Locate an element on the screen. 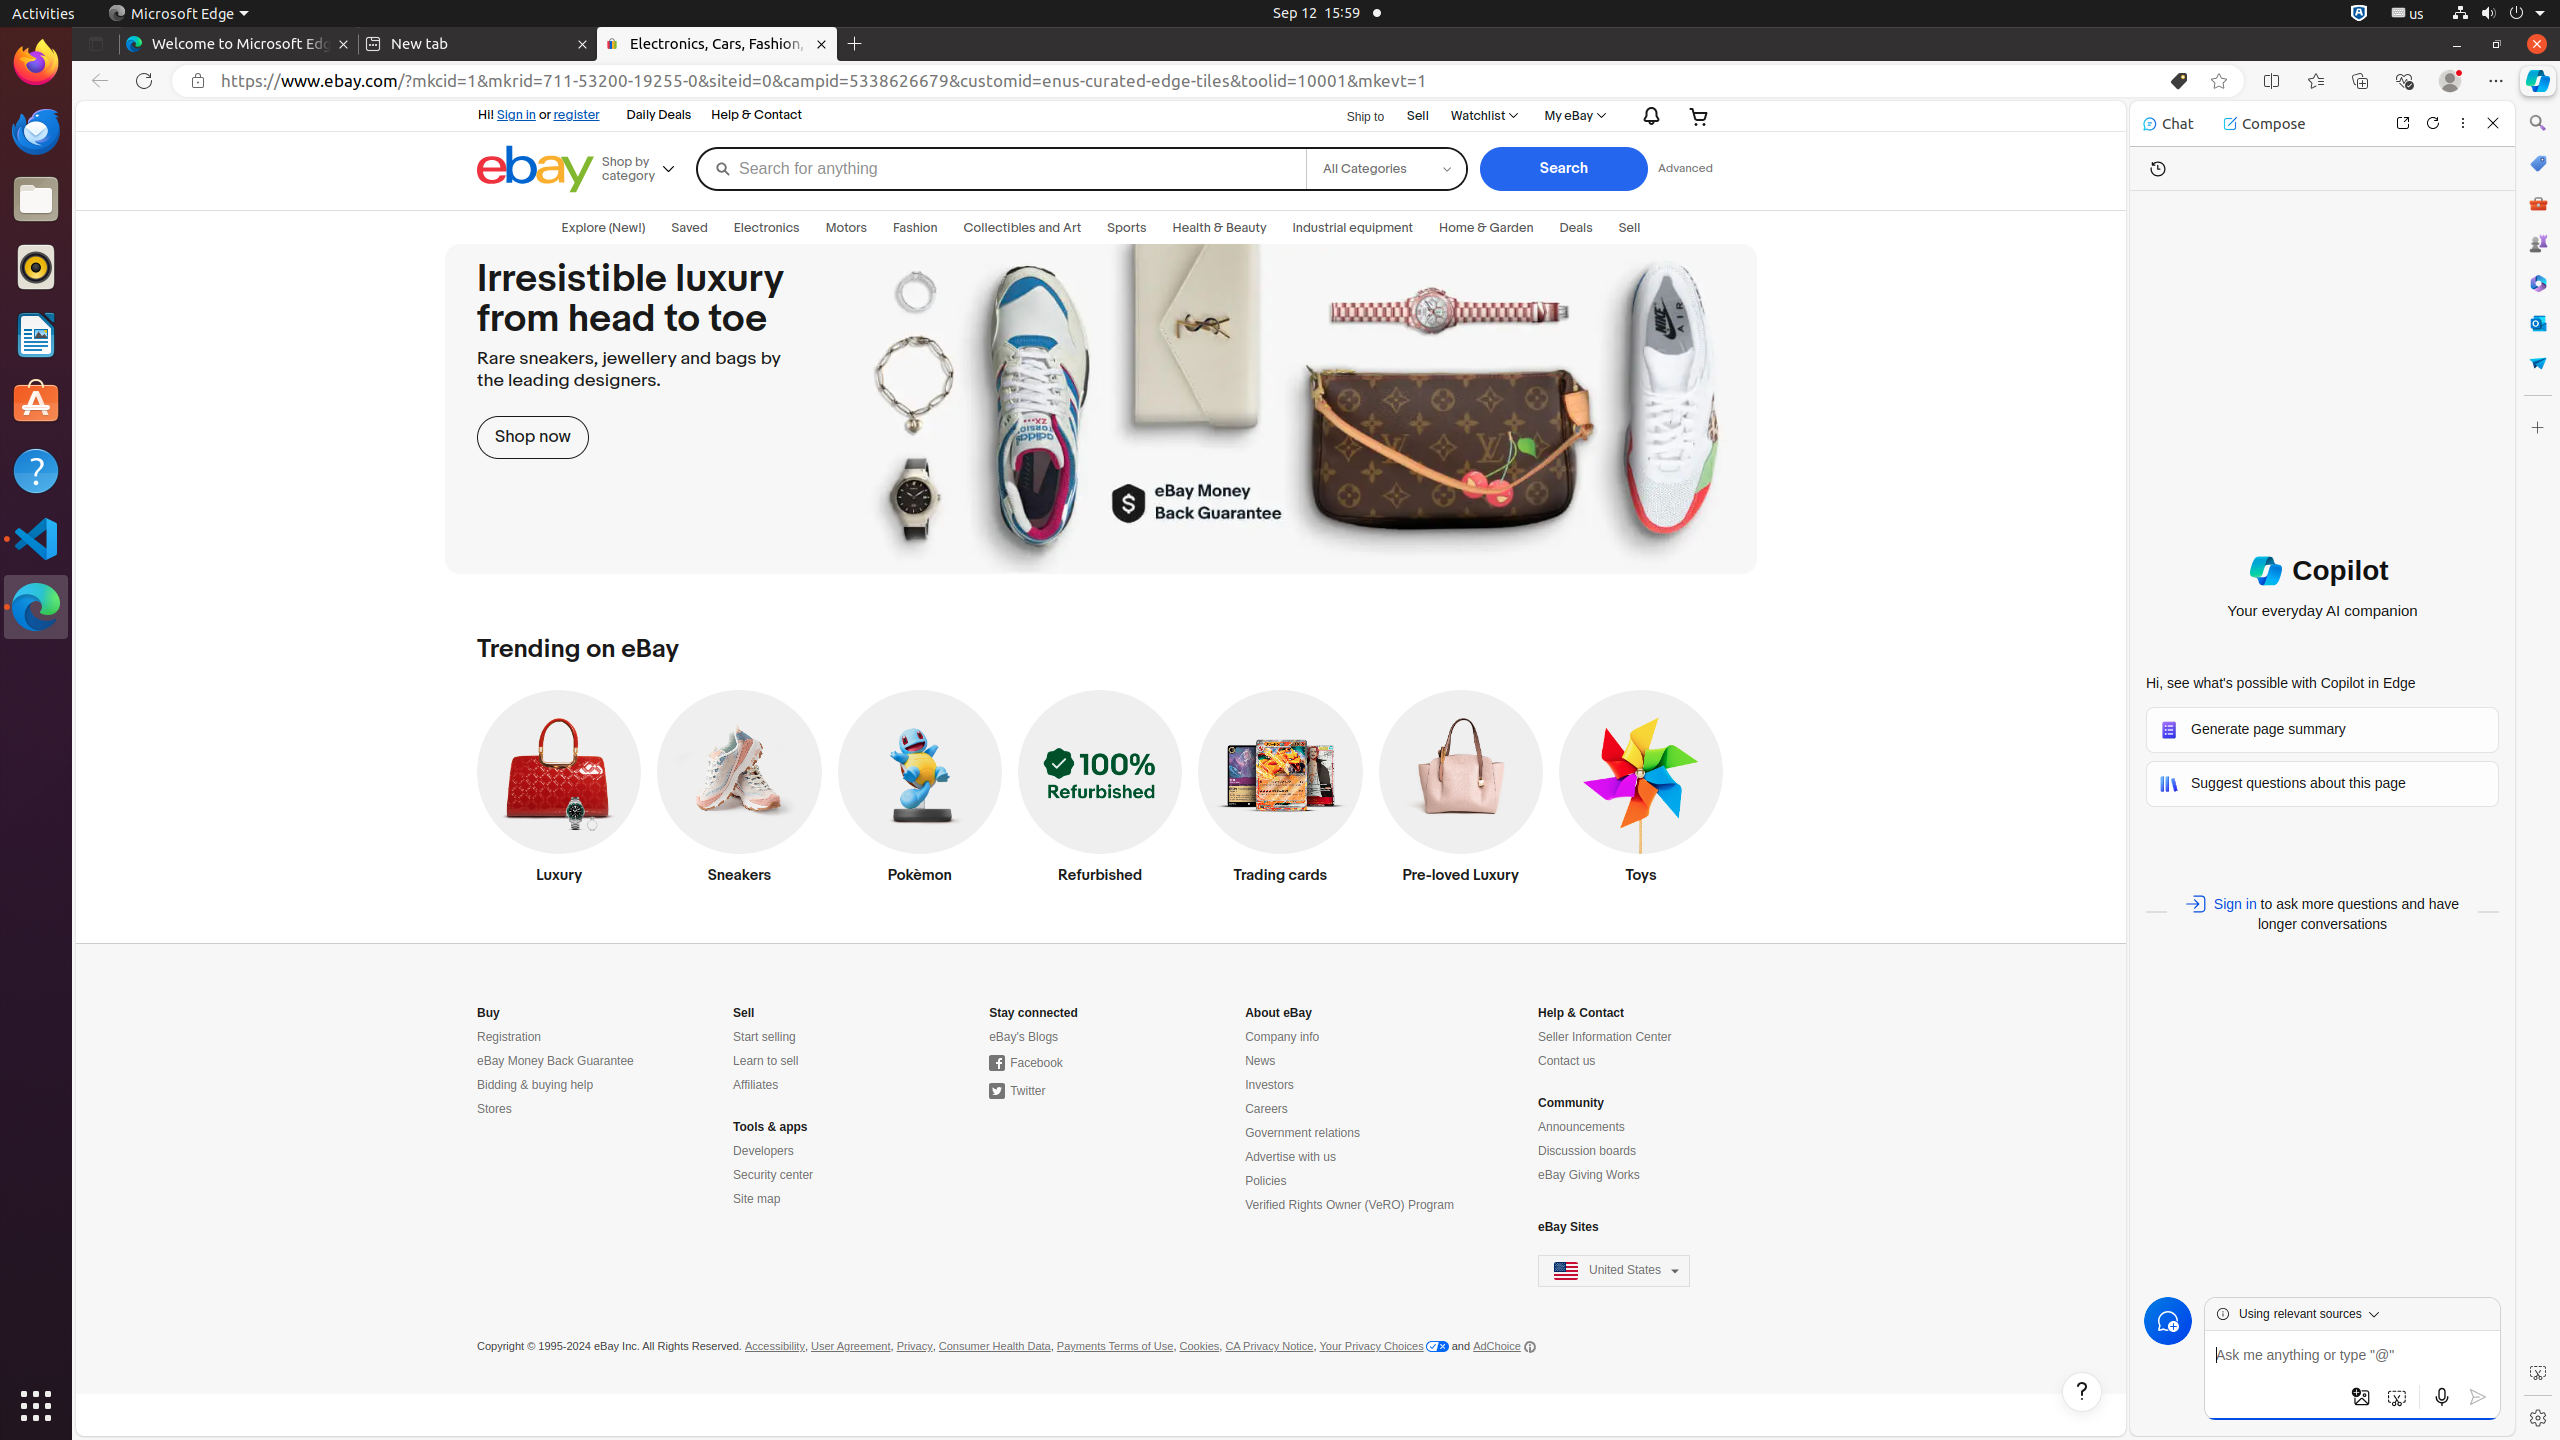  Notifications is located at coordinates (1647, 116).